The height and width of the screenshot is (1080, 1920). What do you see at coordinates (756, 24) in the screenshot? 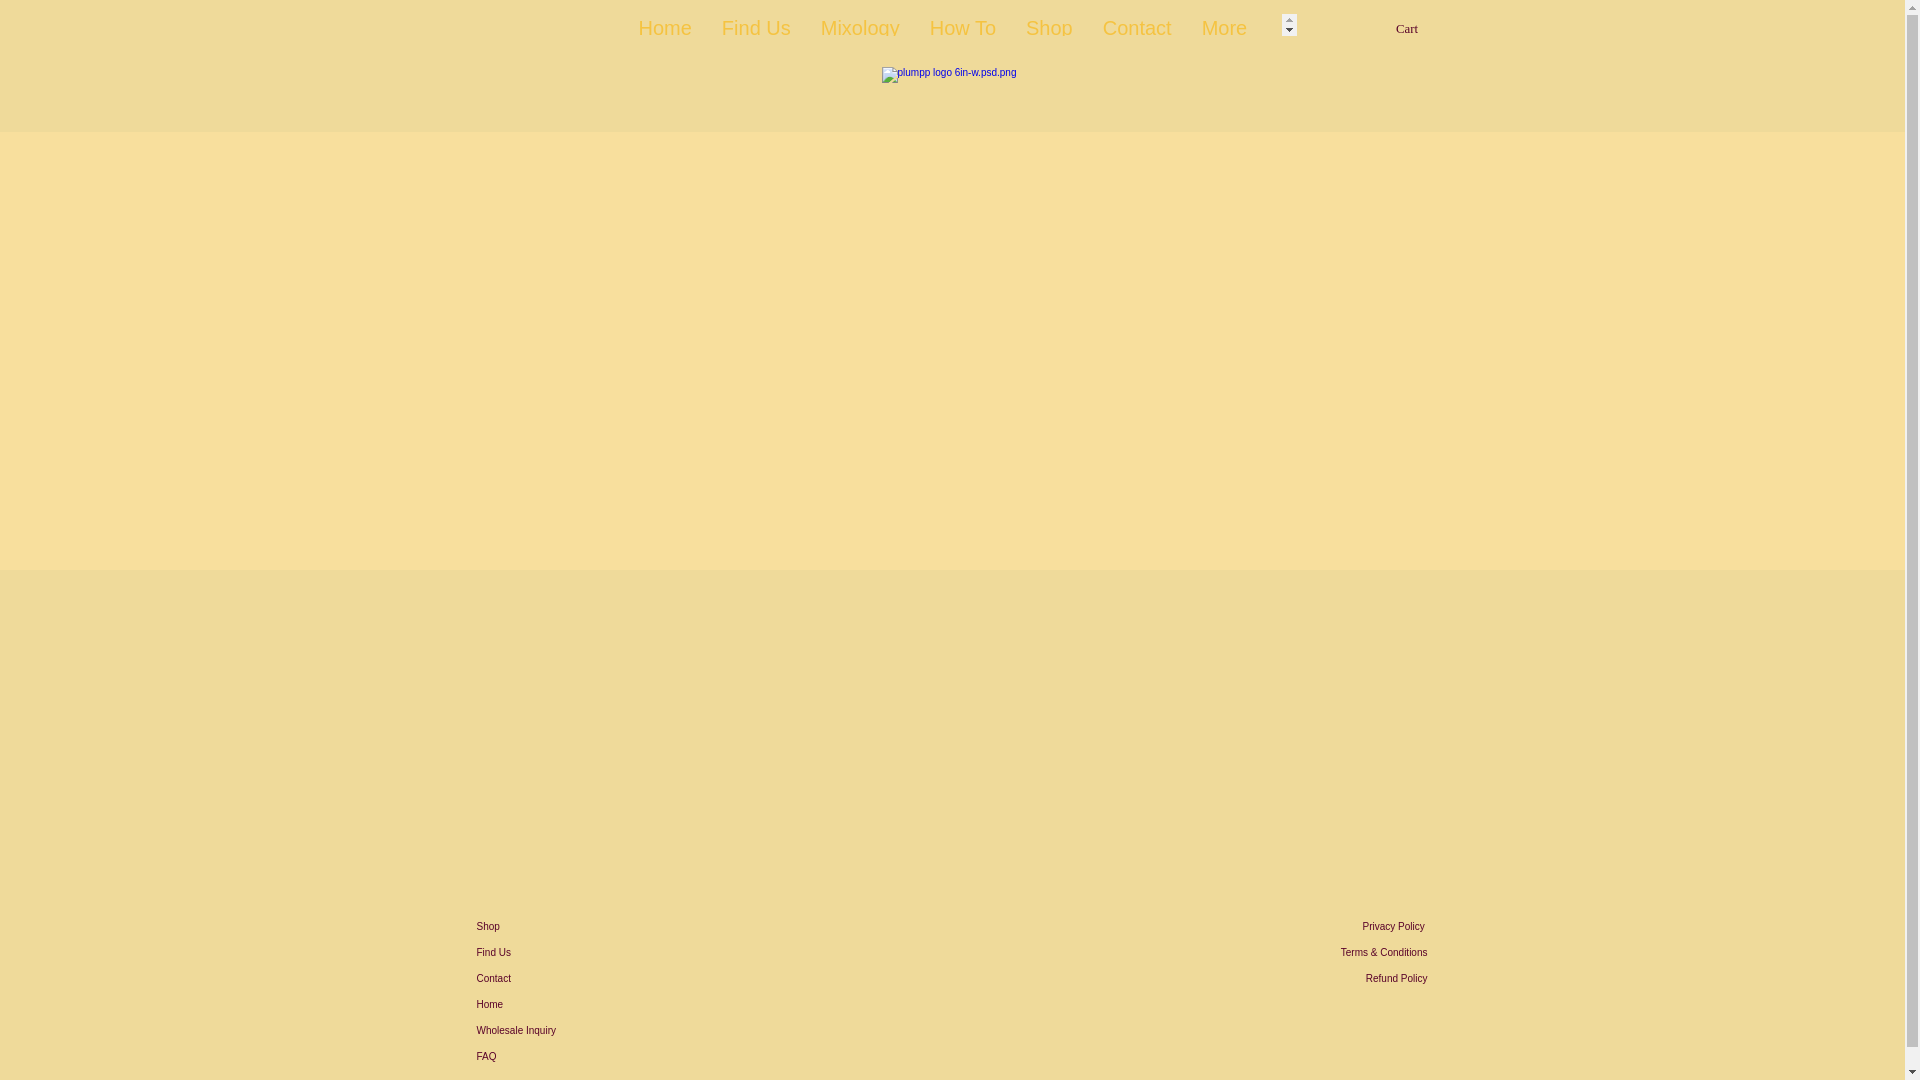
I see `Find Us` at bounding box center [756, 24].